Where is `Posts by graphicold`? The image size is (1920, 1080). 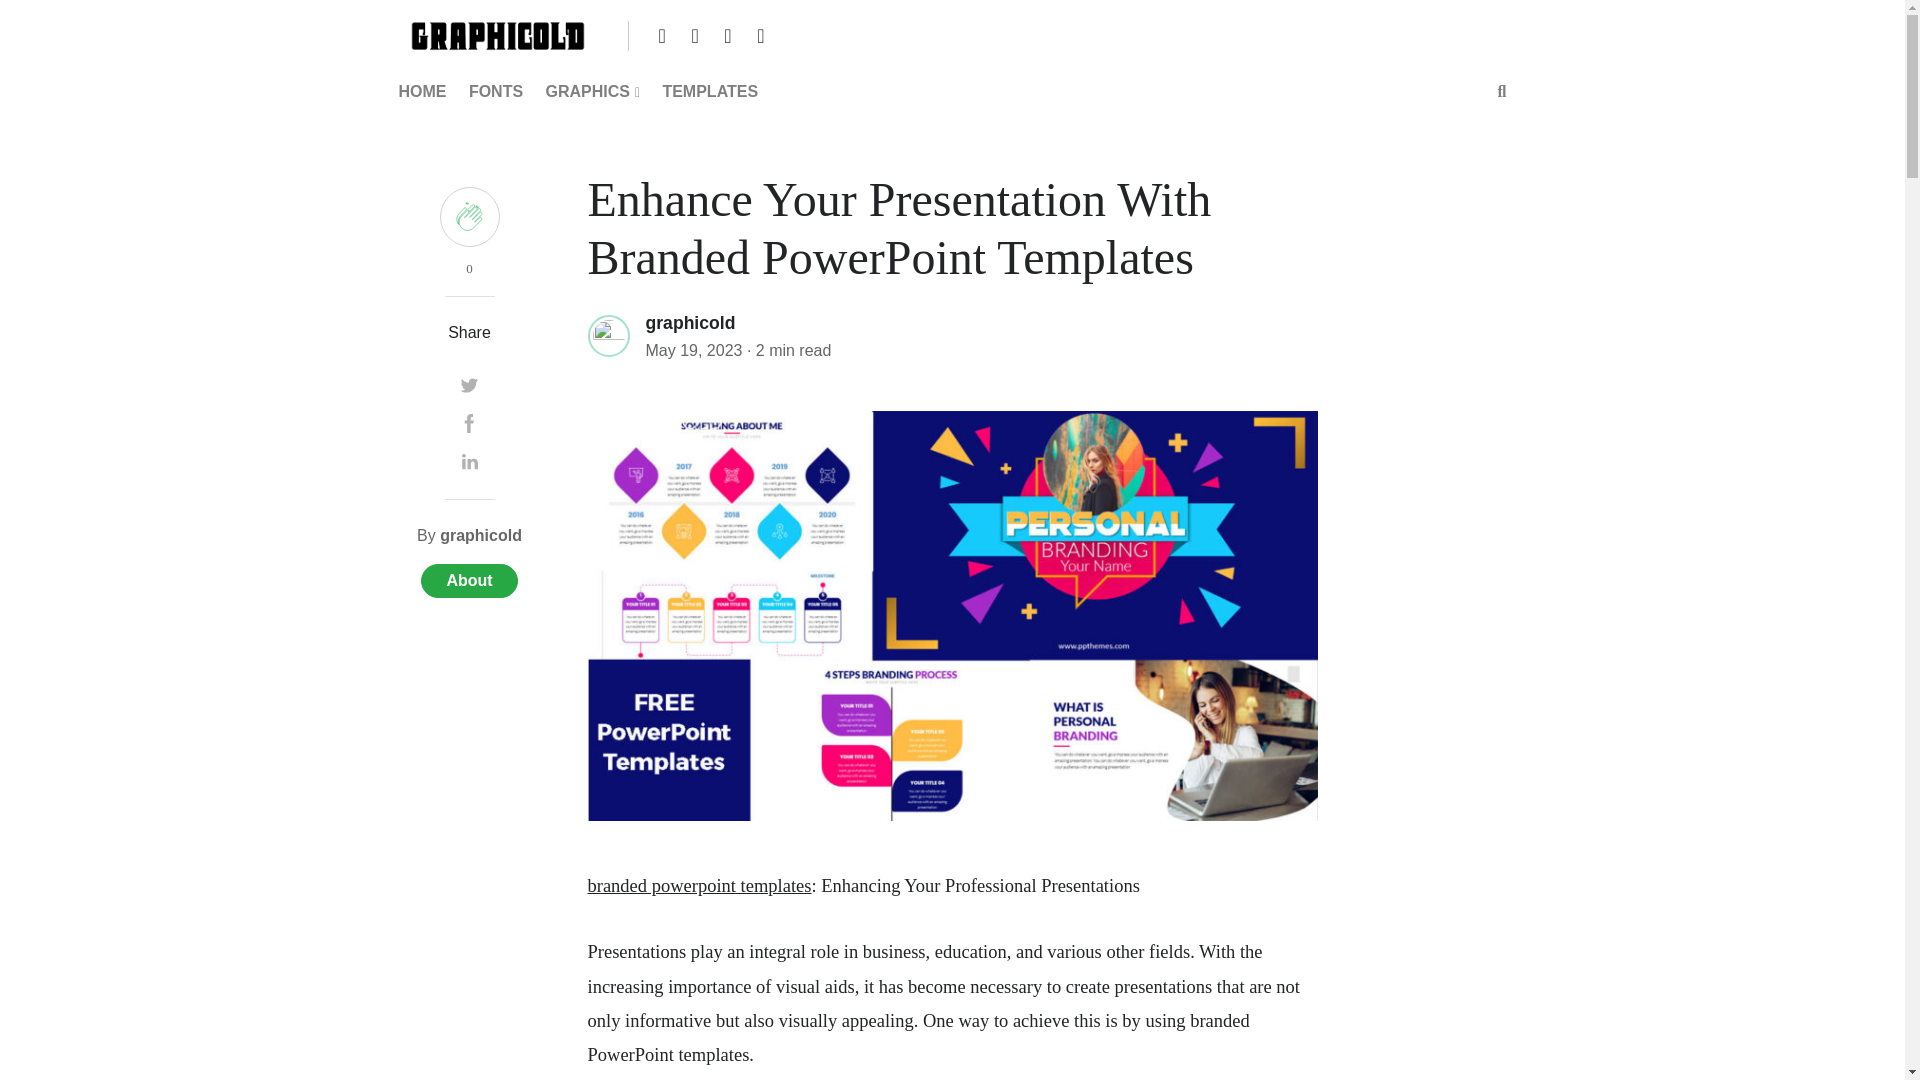
Posts by graphicold is located at coordinates (690, 322).